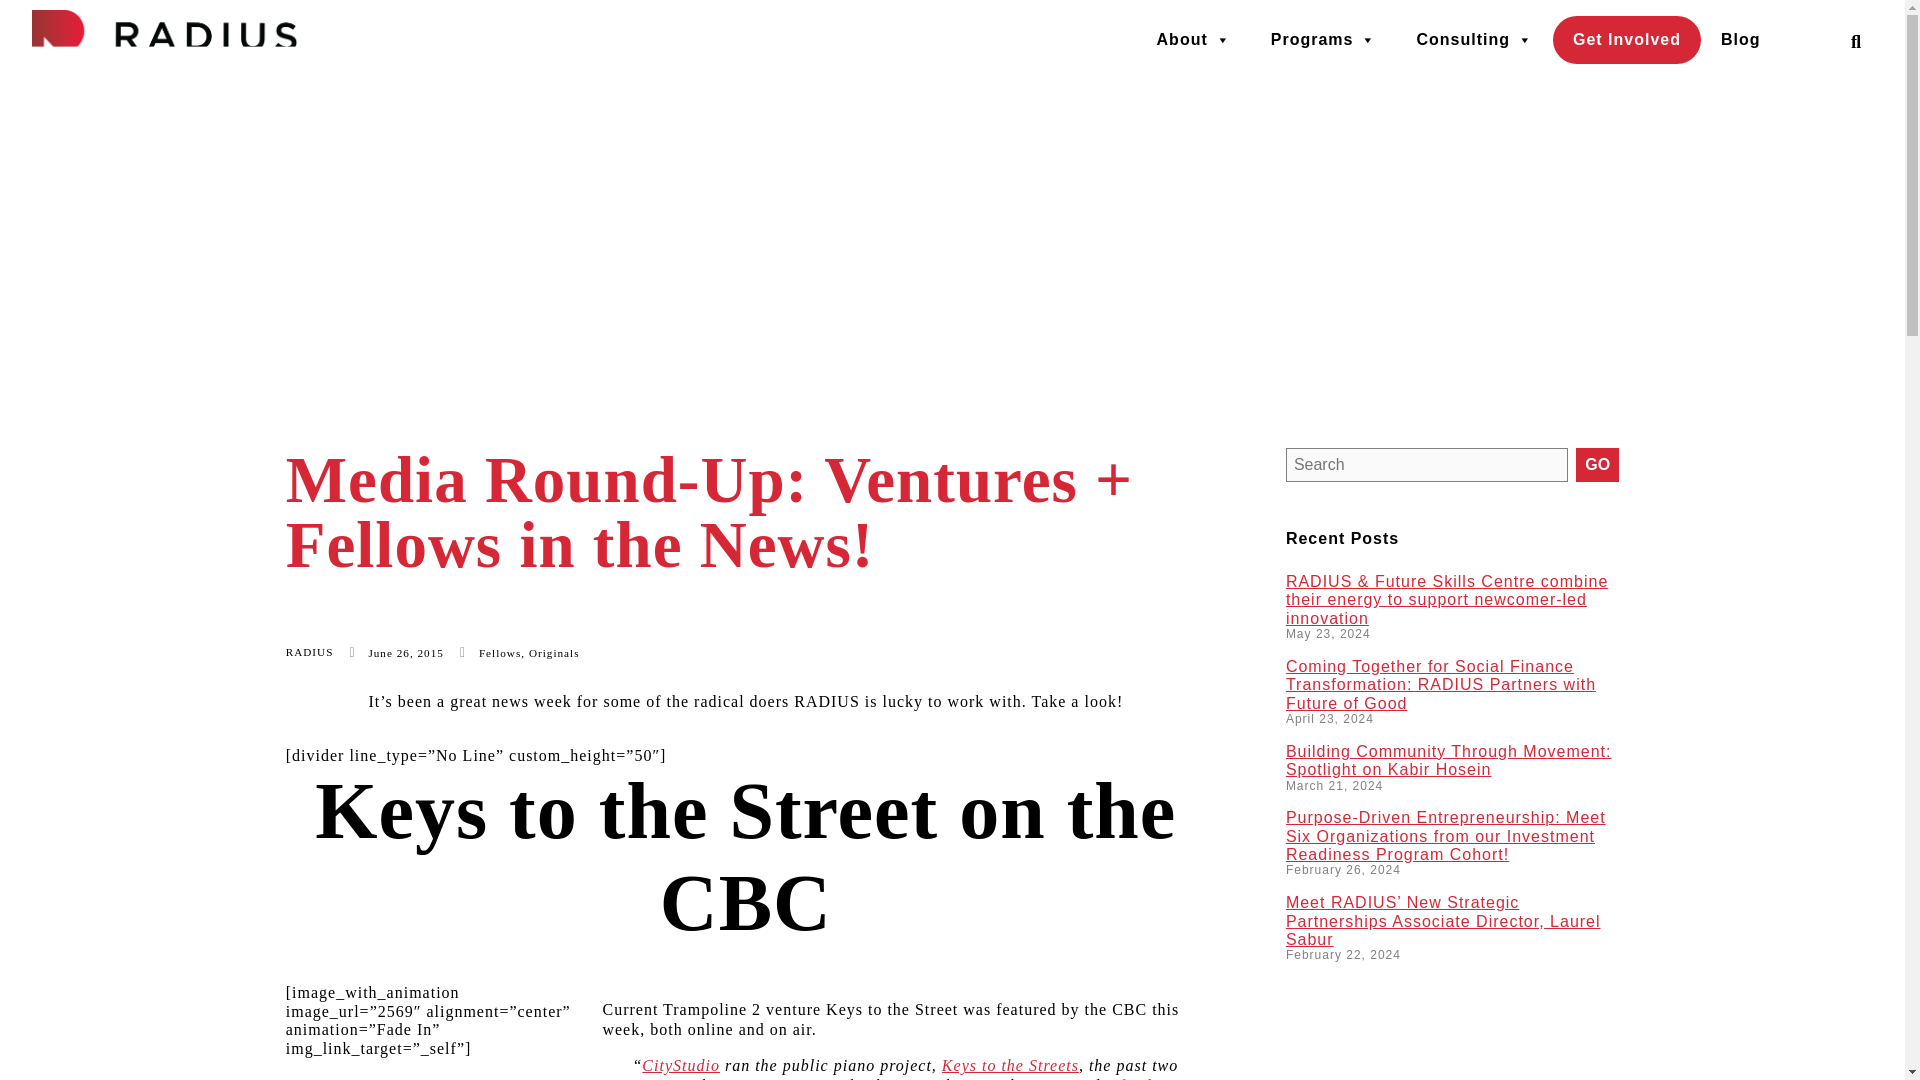  What do you see at coordinates (1741, 40) in the screenshot?
I see `Blog` at bounding box center [1741, 40].